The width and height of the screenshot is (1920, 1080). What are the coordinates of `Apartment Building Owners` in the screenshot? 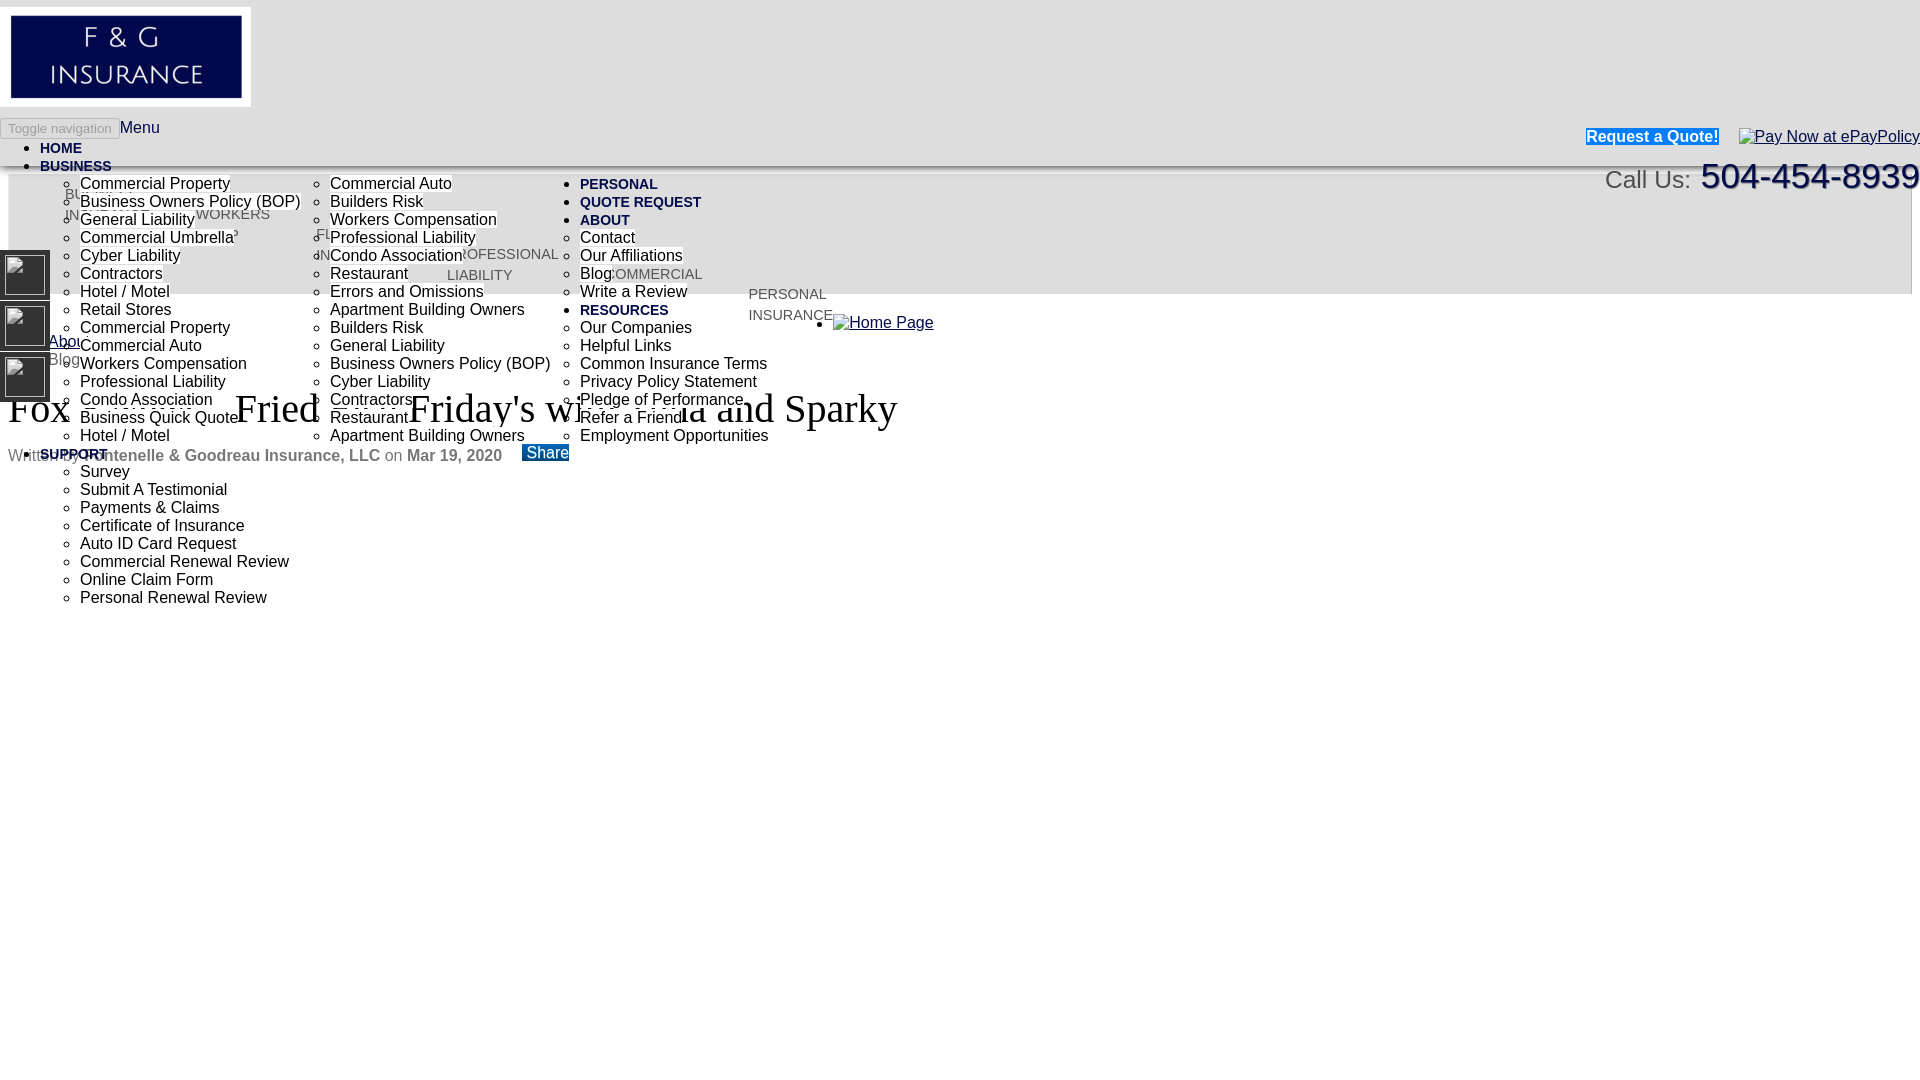 It's located at (427, 434).